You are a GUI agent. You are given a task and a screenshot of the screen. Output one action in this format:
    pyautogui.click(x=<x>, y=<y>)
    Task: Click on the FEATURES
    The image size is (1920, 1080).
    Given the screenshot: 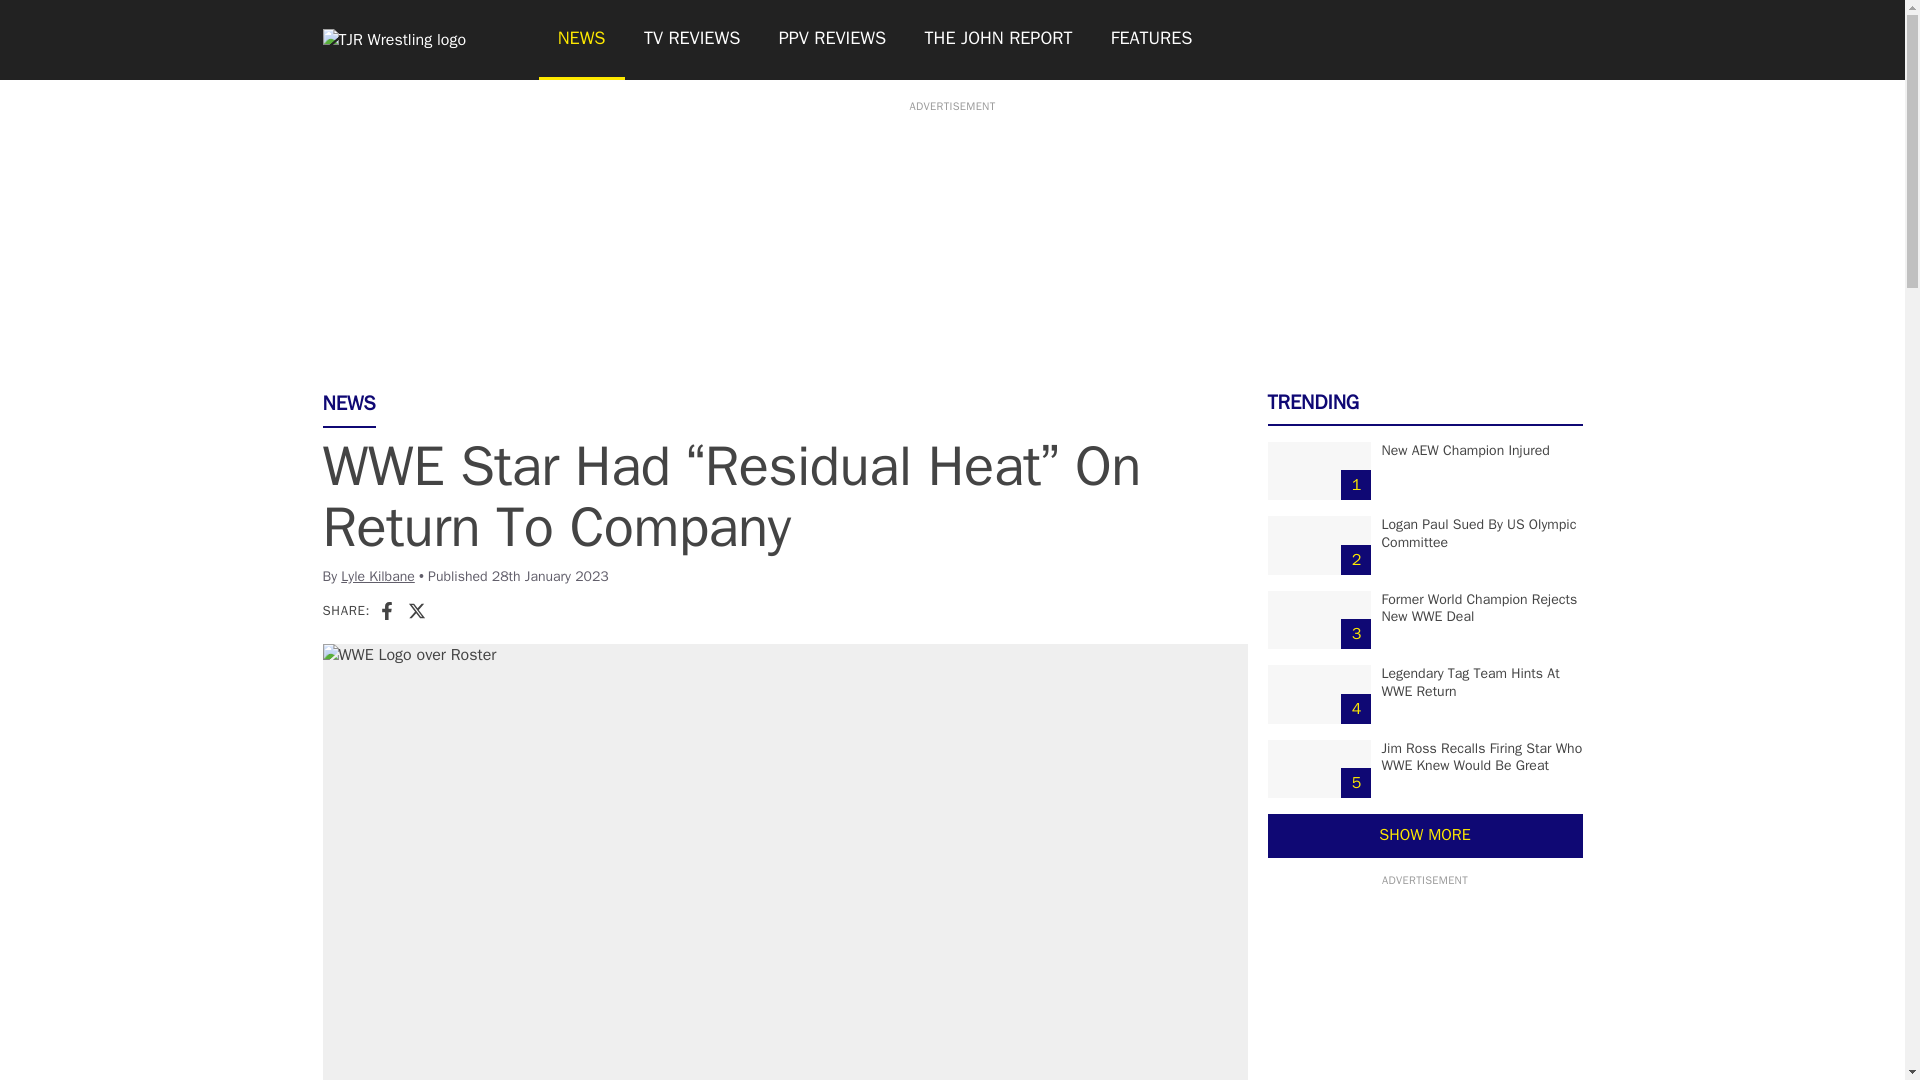 What is the action you would take?
    pyautogui.click(x=1152, y=40)
    